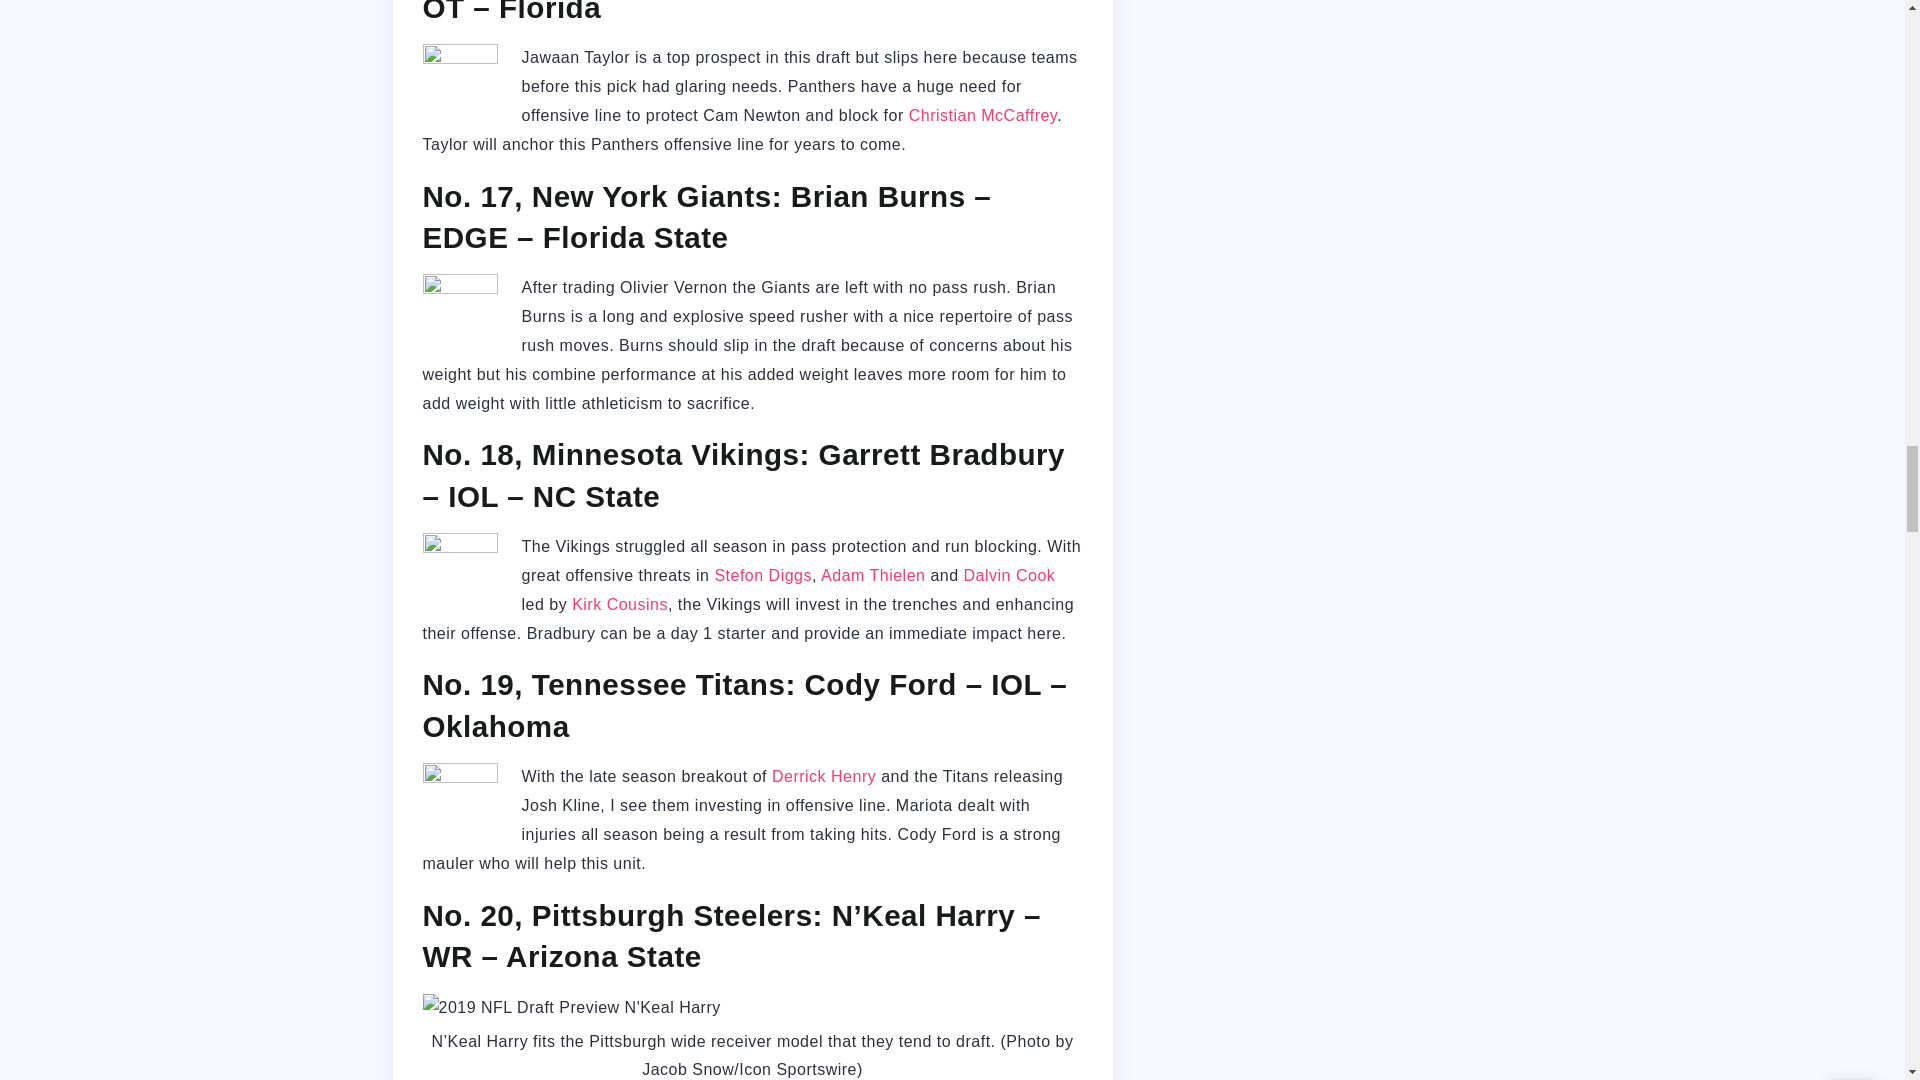 This screenshot has width=1920, height=1080. What do you see at coordinates (823, 776) in the screenshot?
I see `Derrick Henry fantasy football news, stats and projections` at bounding box center [823, 776].